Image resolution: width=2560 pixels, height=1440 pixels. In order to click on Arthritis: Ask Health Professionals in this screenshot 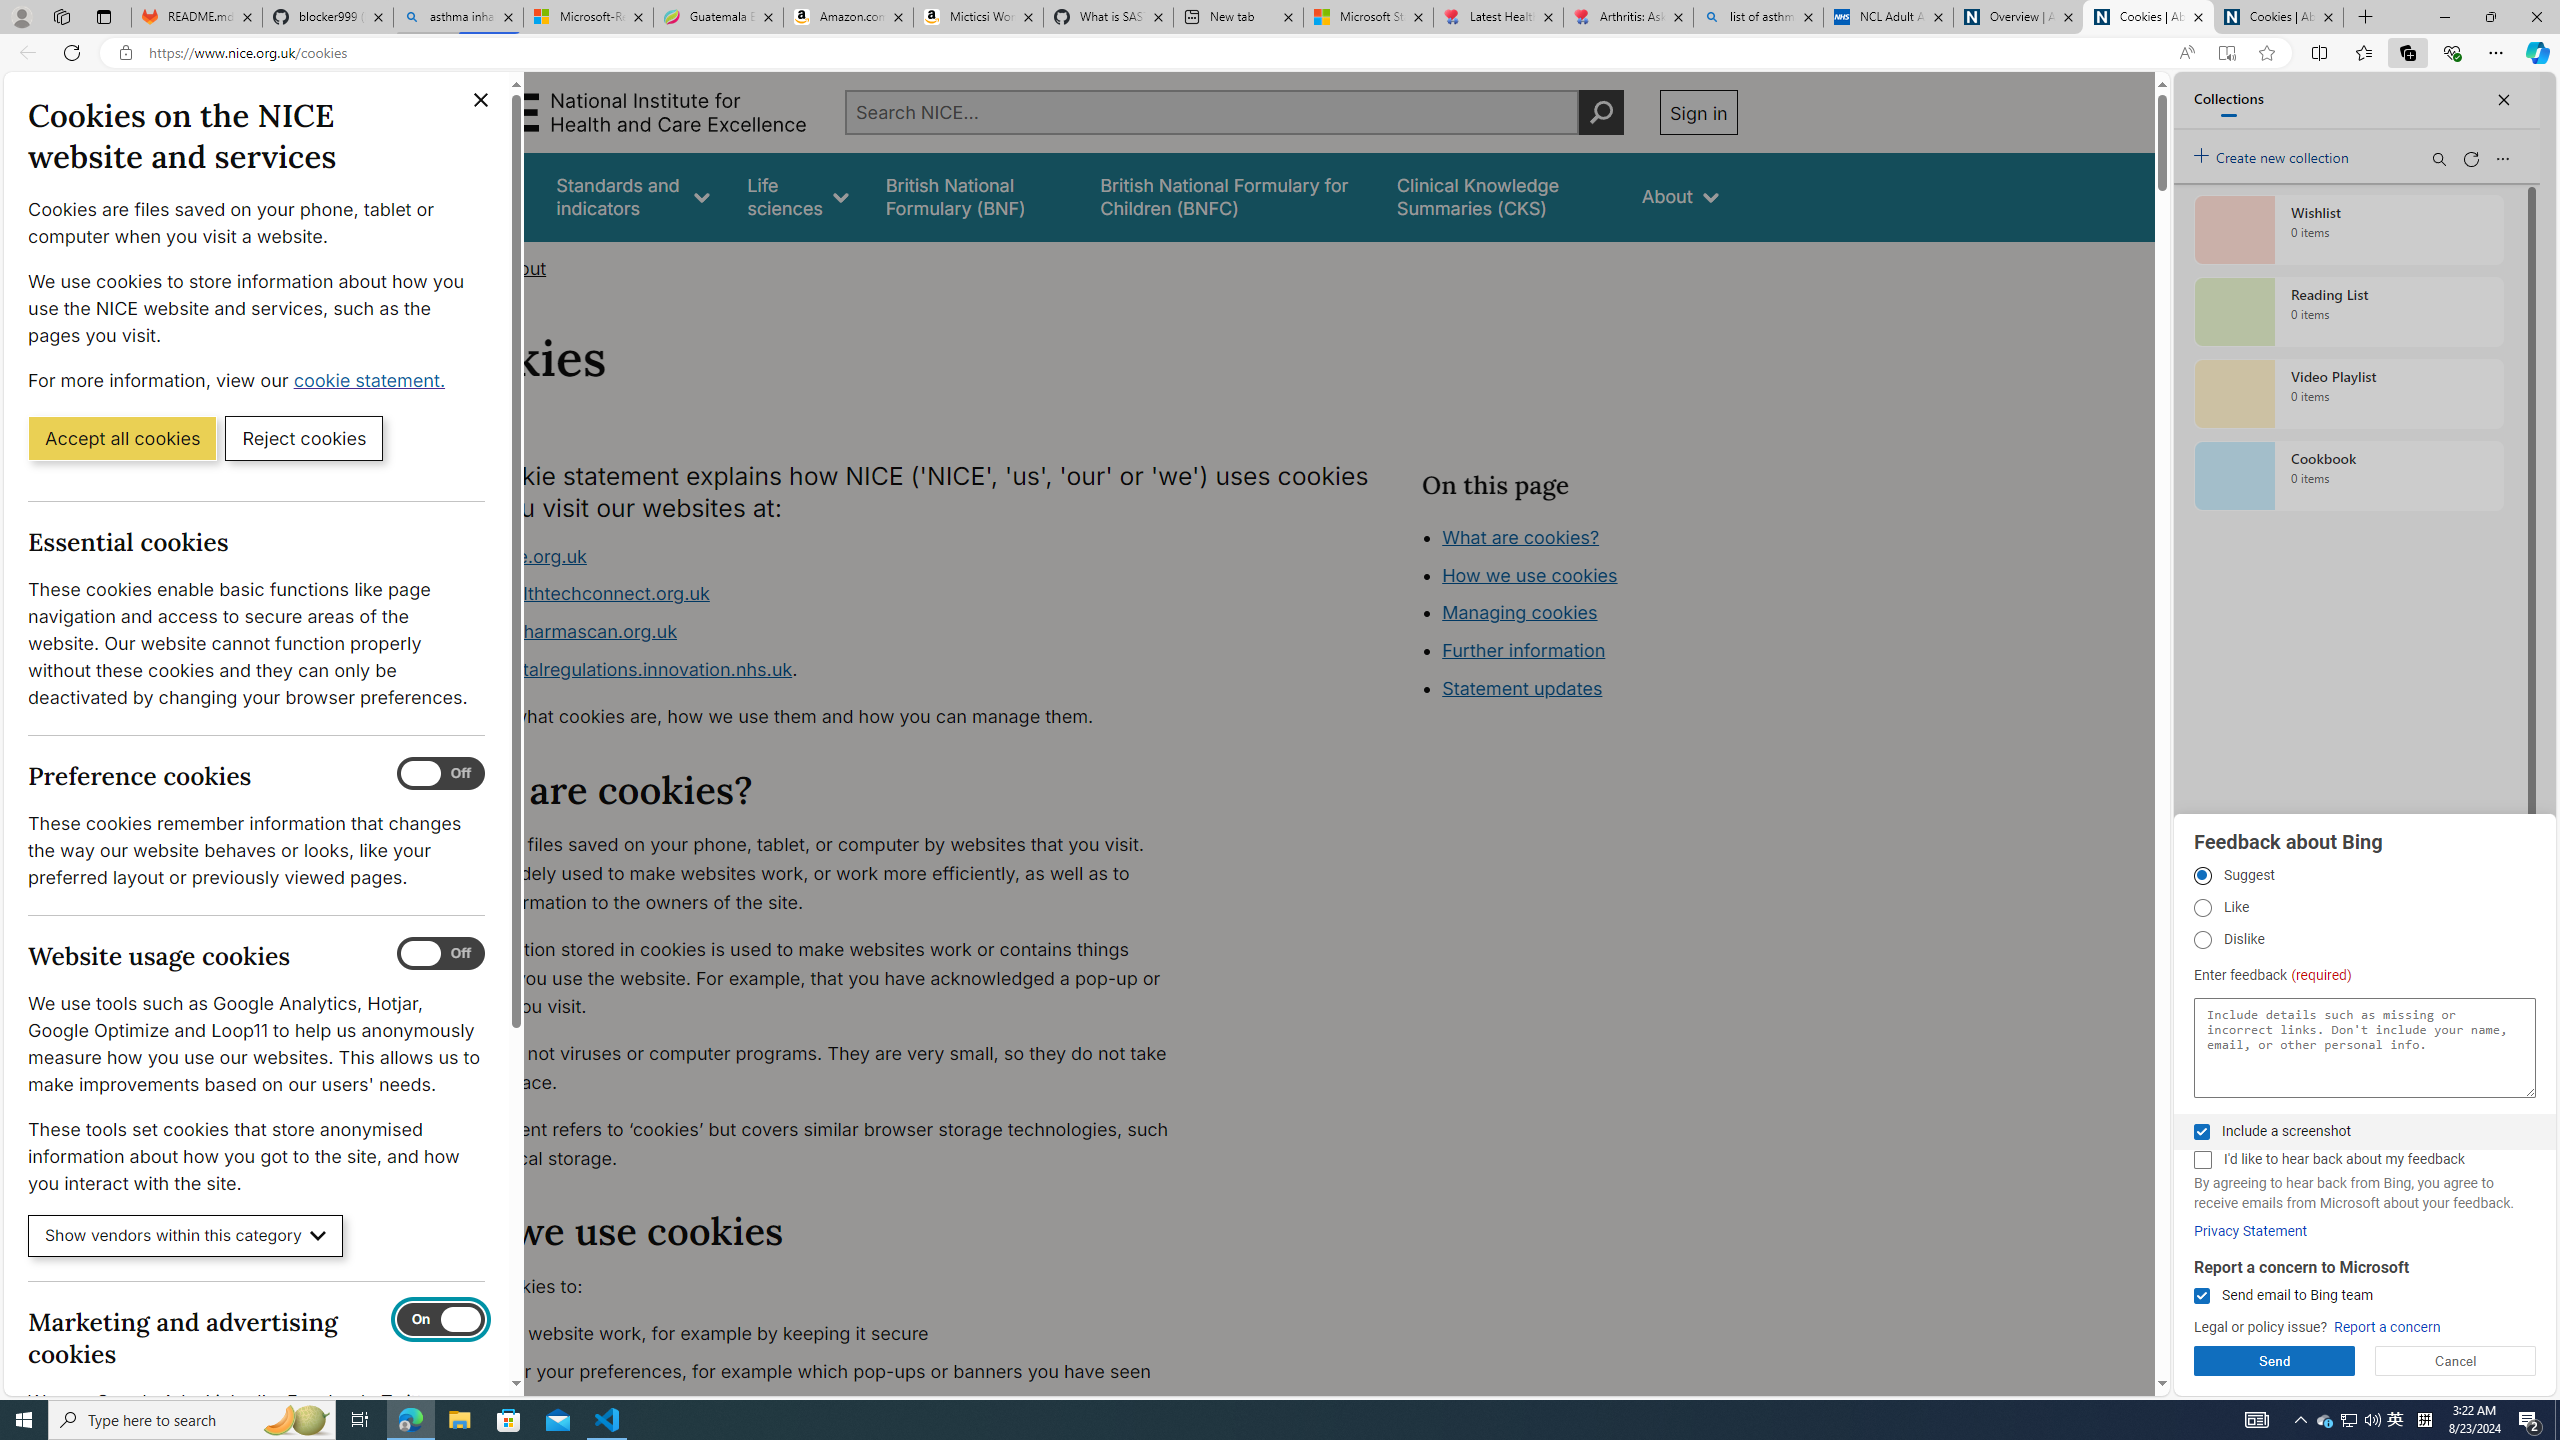, I will do `click(1628, 17)`.